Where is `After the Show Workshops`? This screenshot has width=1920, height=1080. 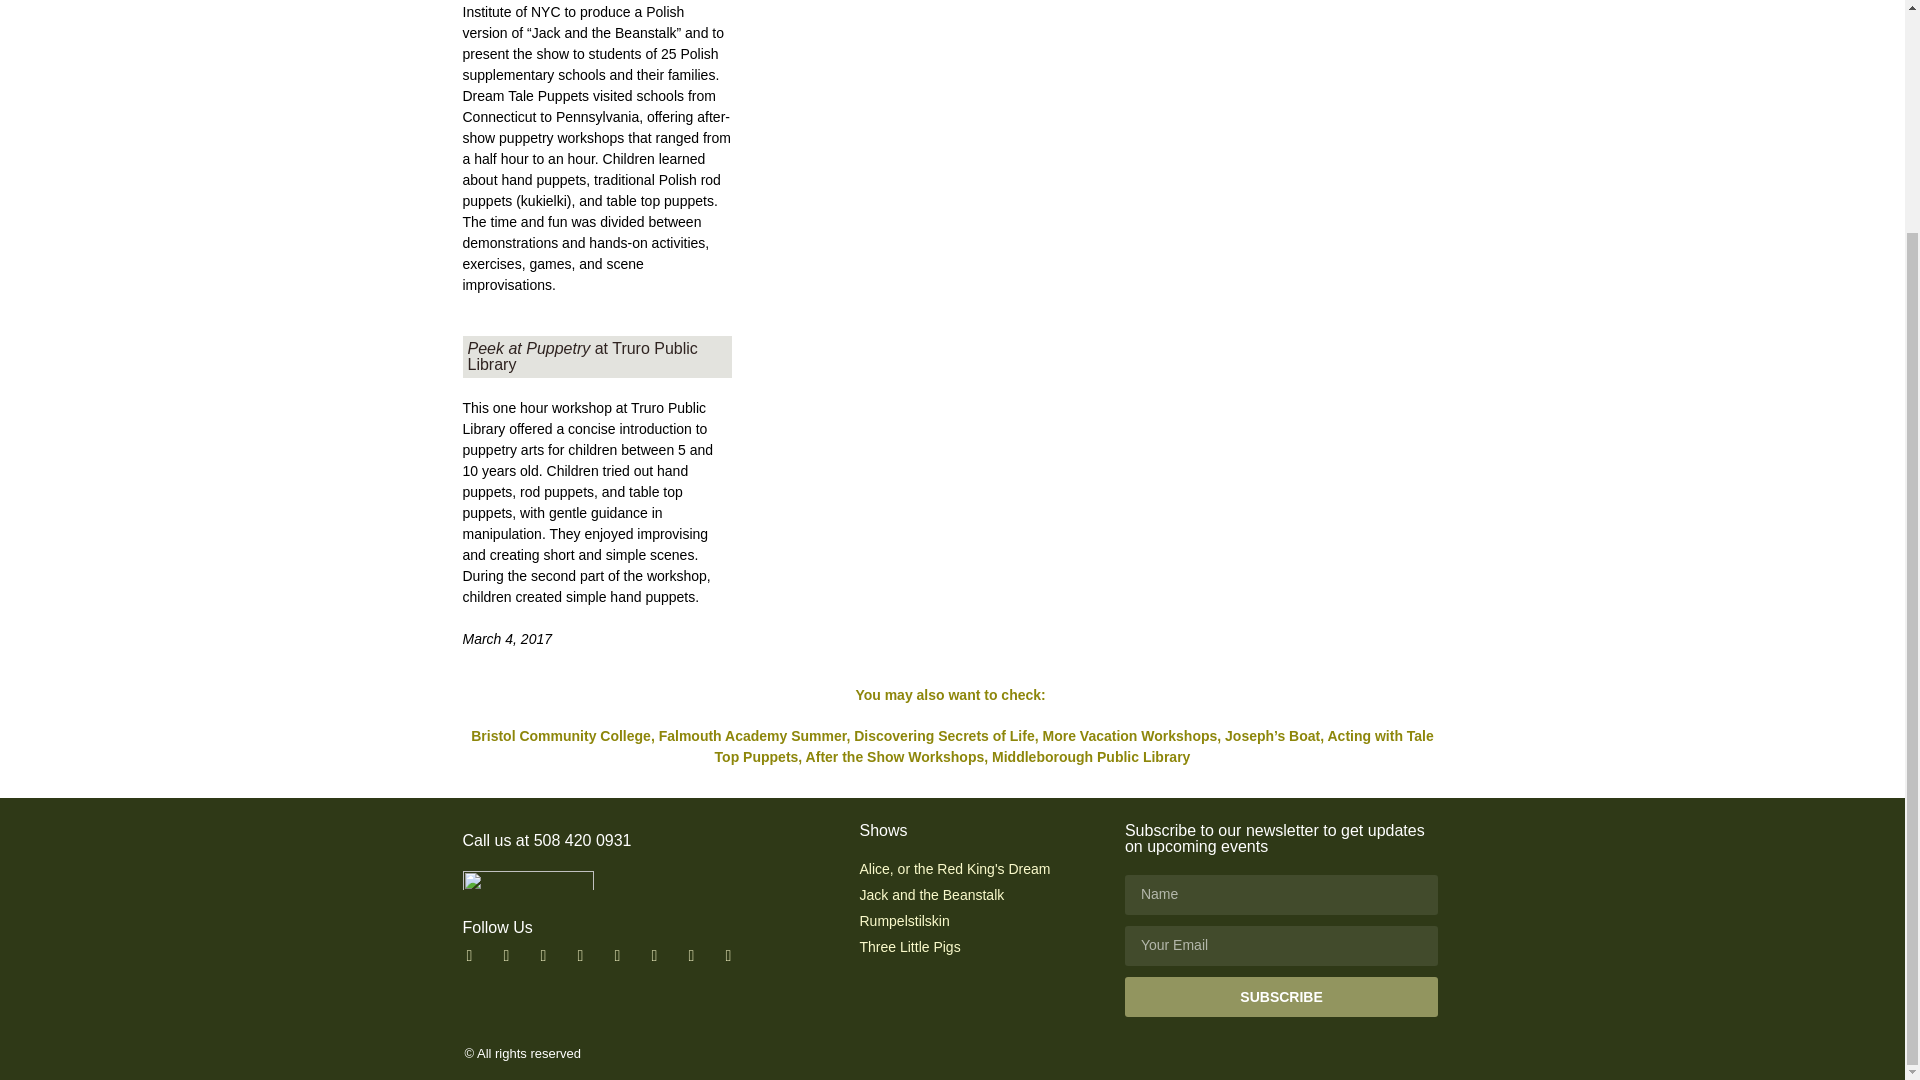 After the Show Workshops is located at coordinates (895, 756).